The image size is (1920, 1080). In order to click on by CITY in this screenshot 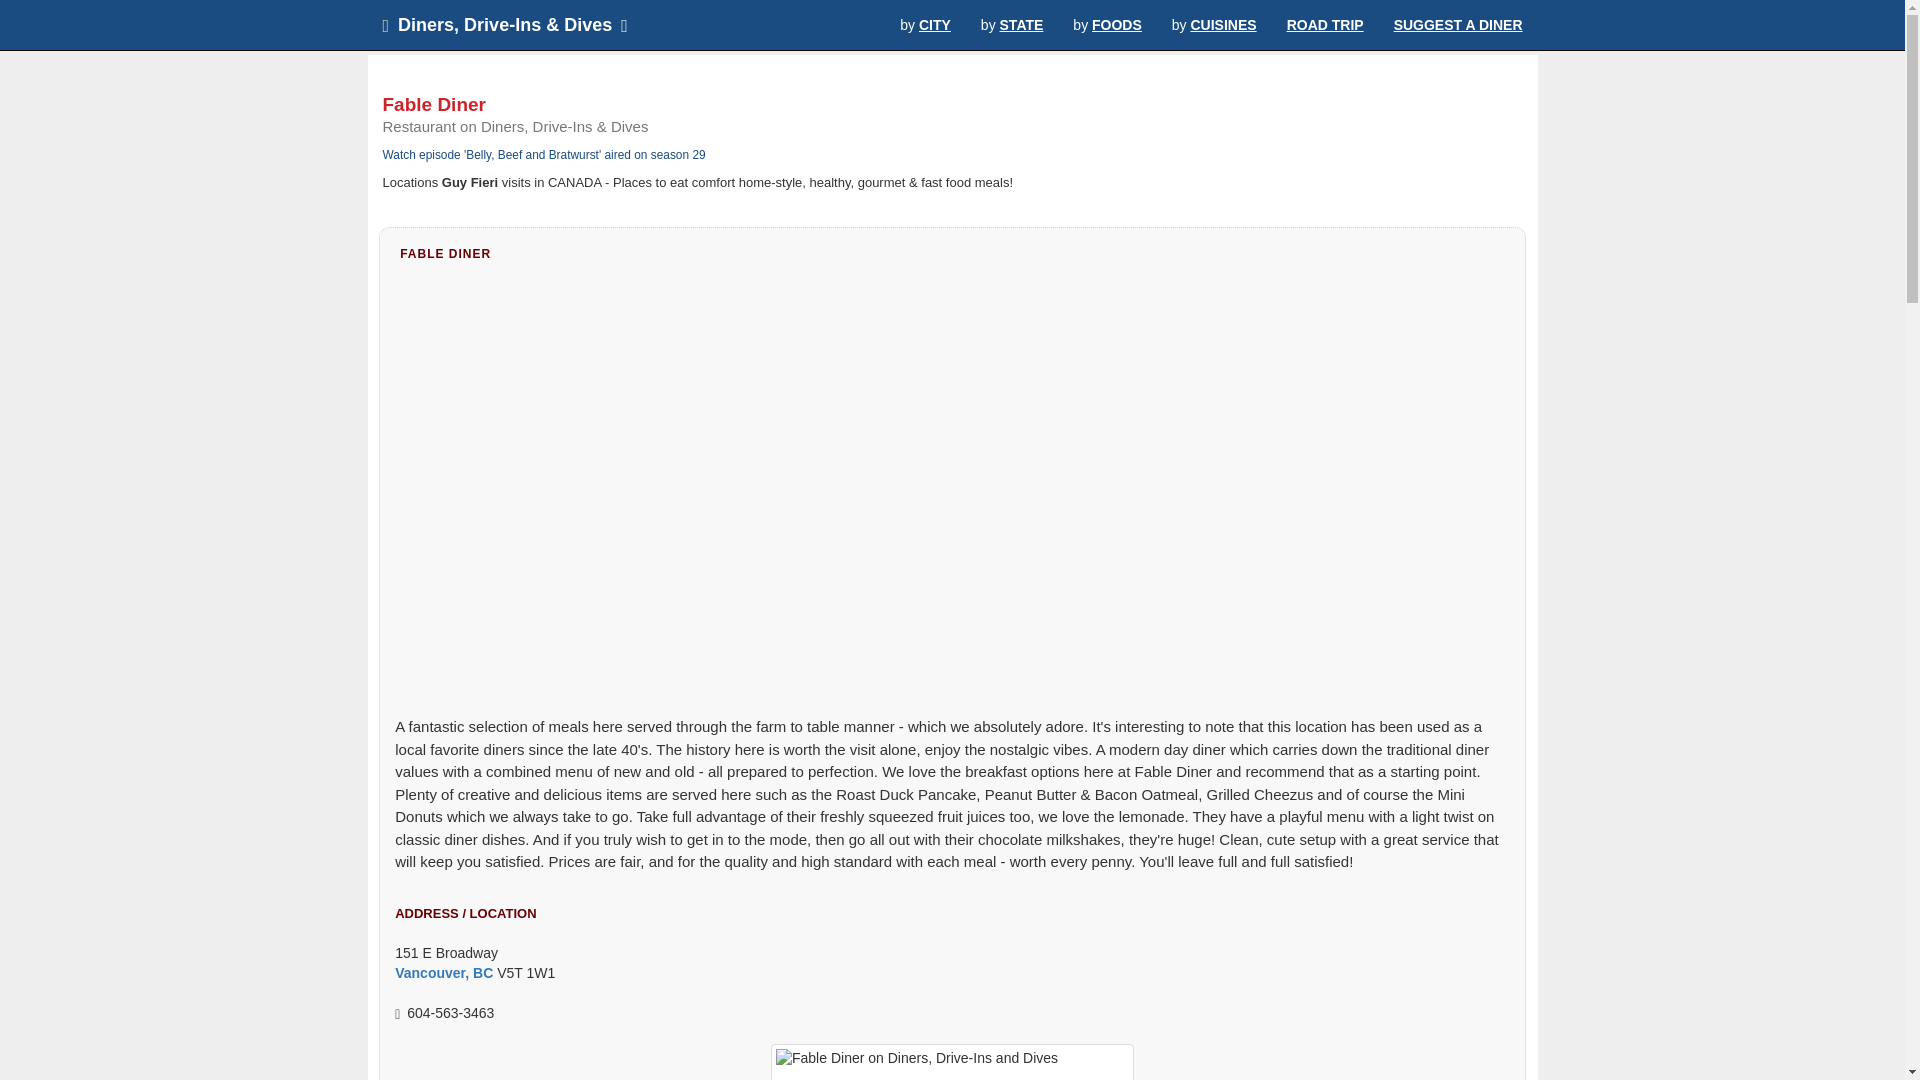, I will do `click(925, 24)`.